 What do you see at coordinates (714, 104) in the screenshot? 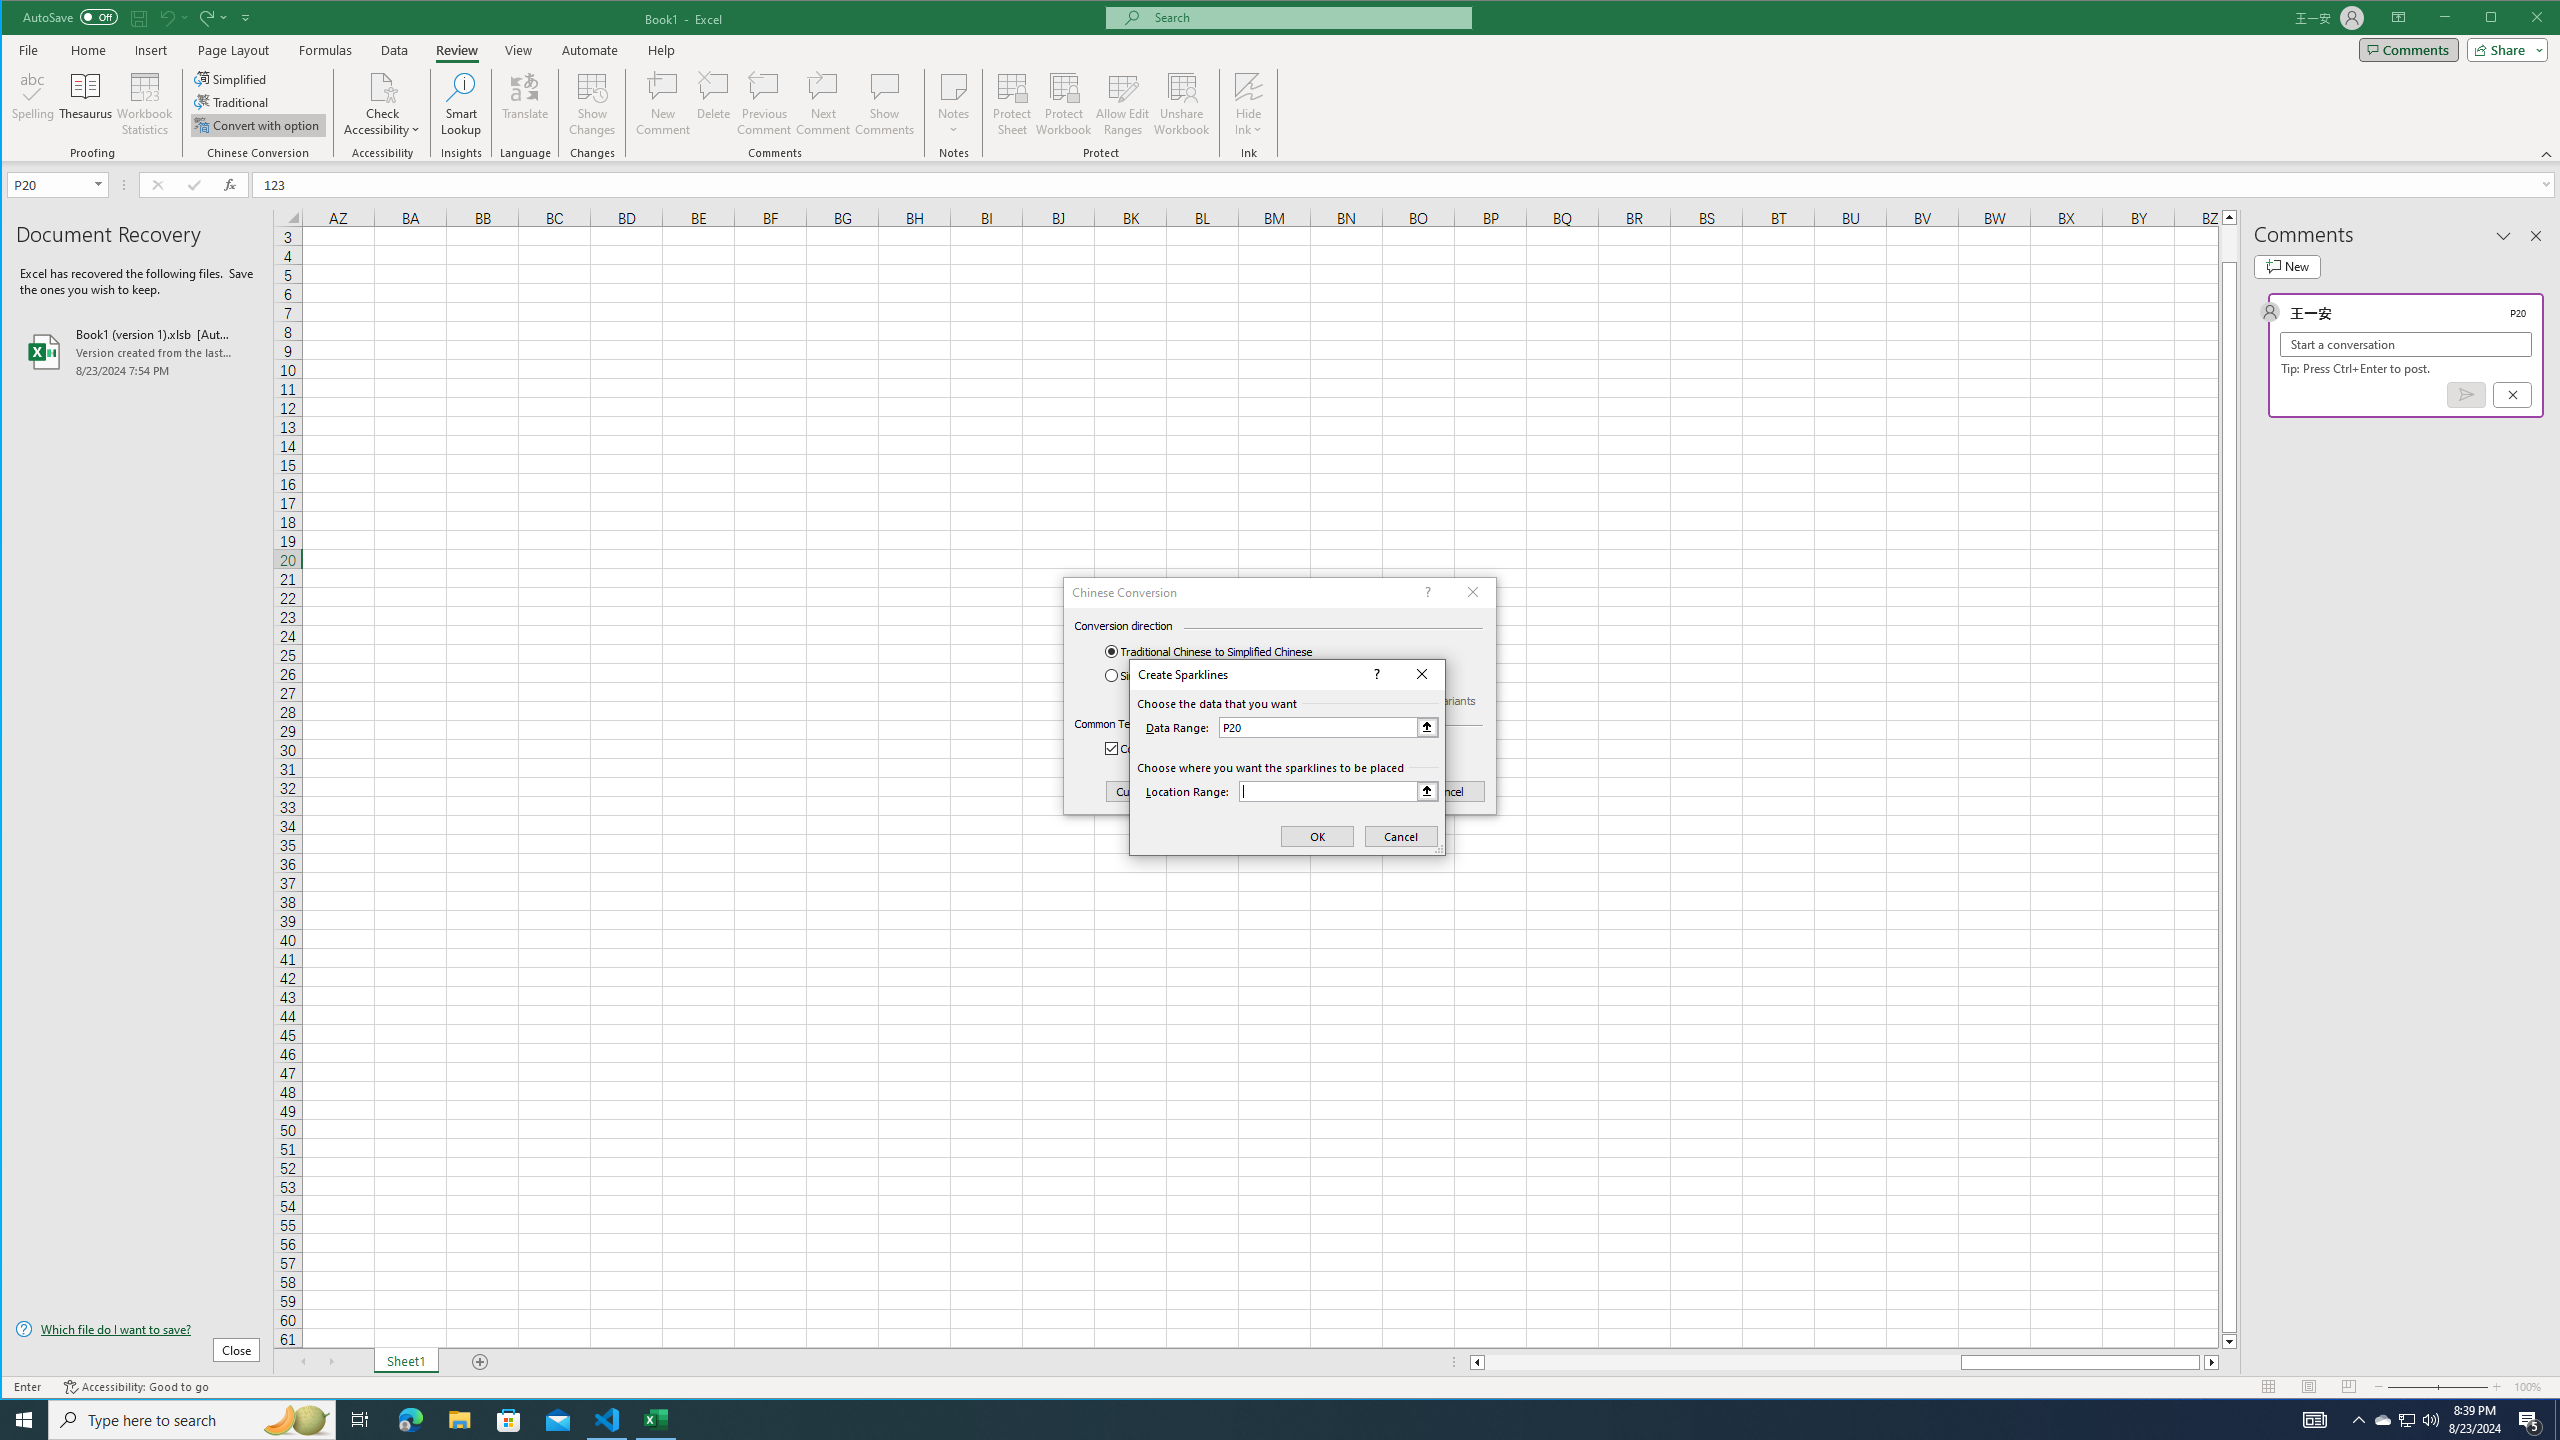
I see `Delete` at bounding box center [714, 104].